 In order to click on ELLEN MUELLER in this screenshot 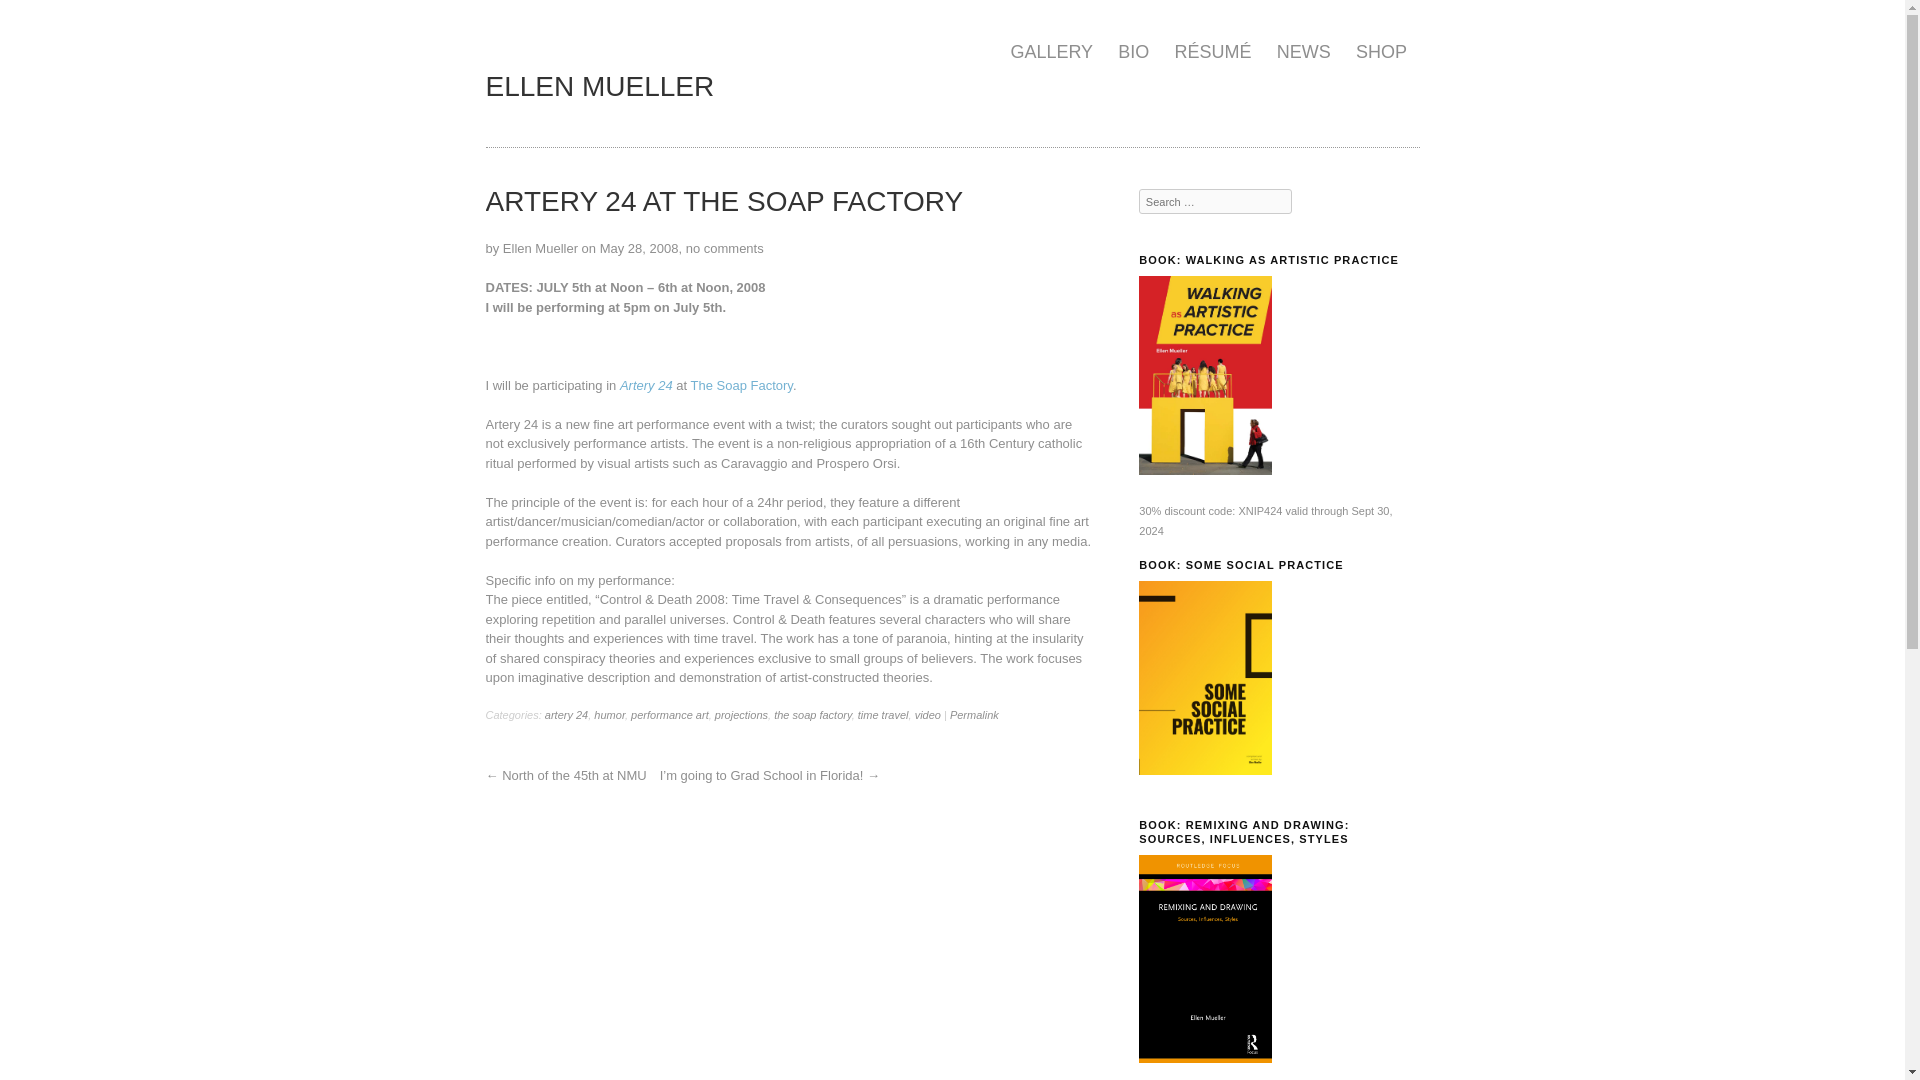, I will do `click(600, 86)`.